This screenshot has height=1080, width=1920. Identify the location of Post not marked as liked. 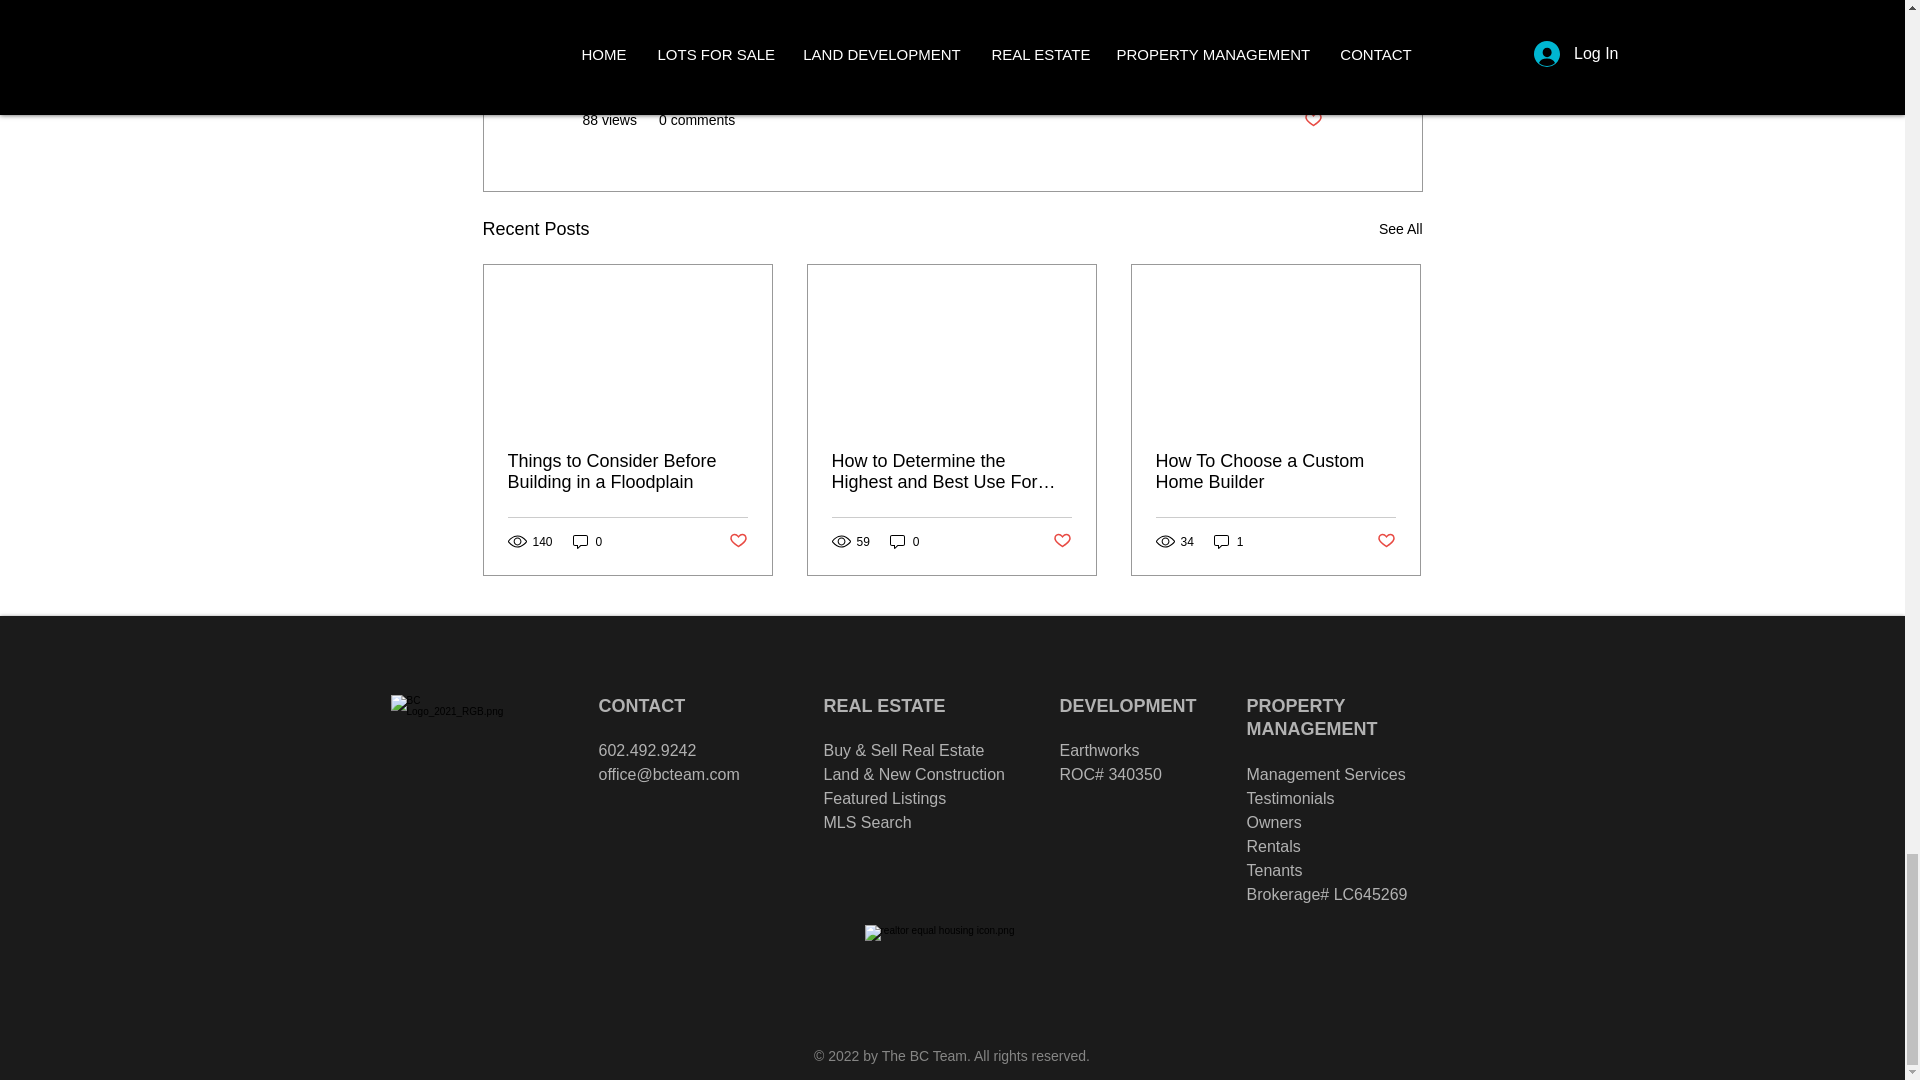
(736, 541).